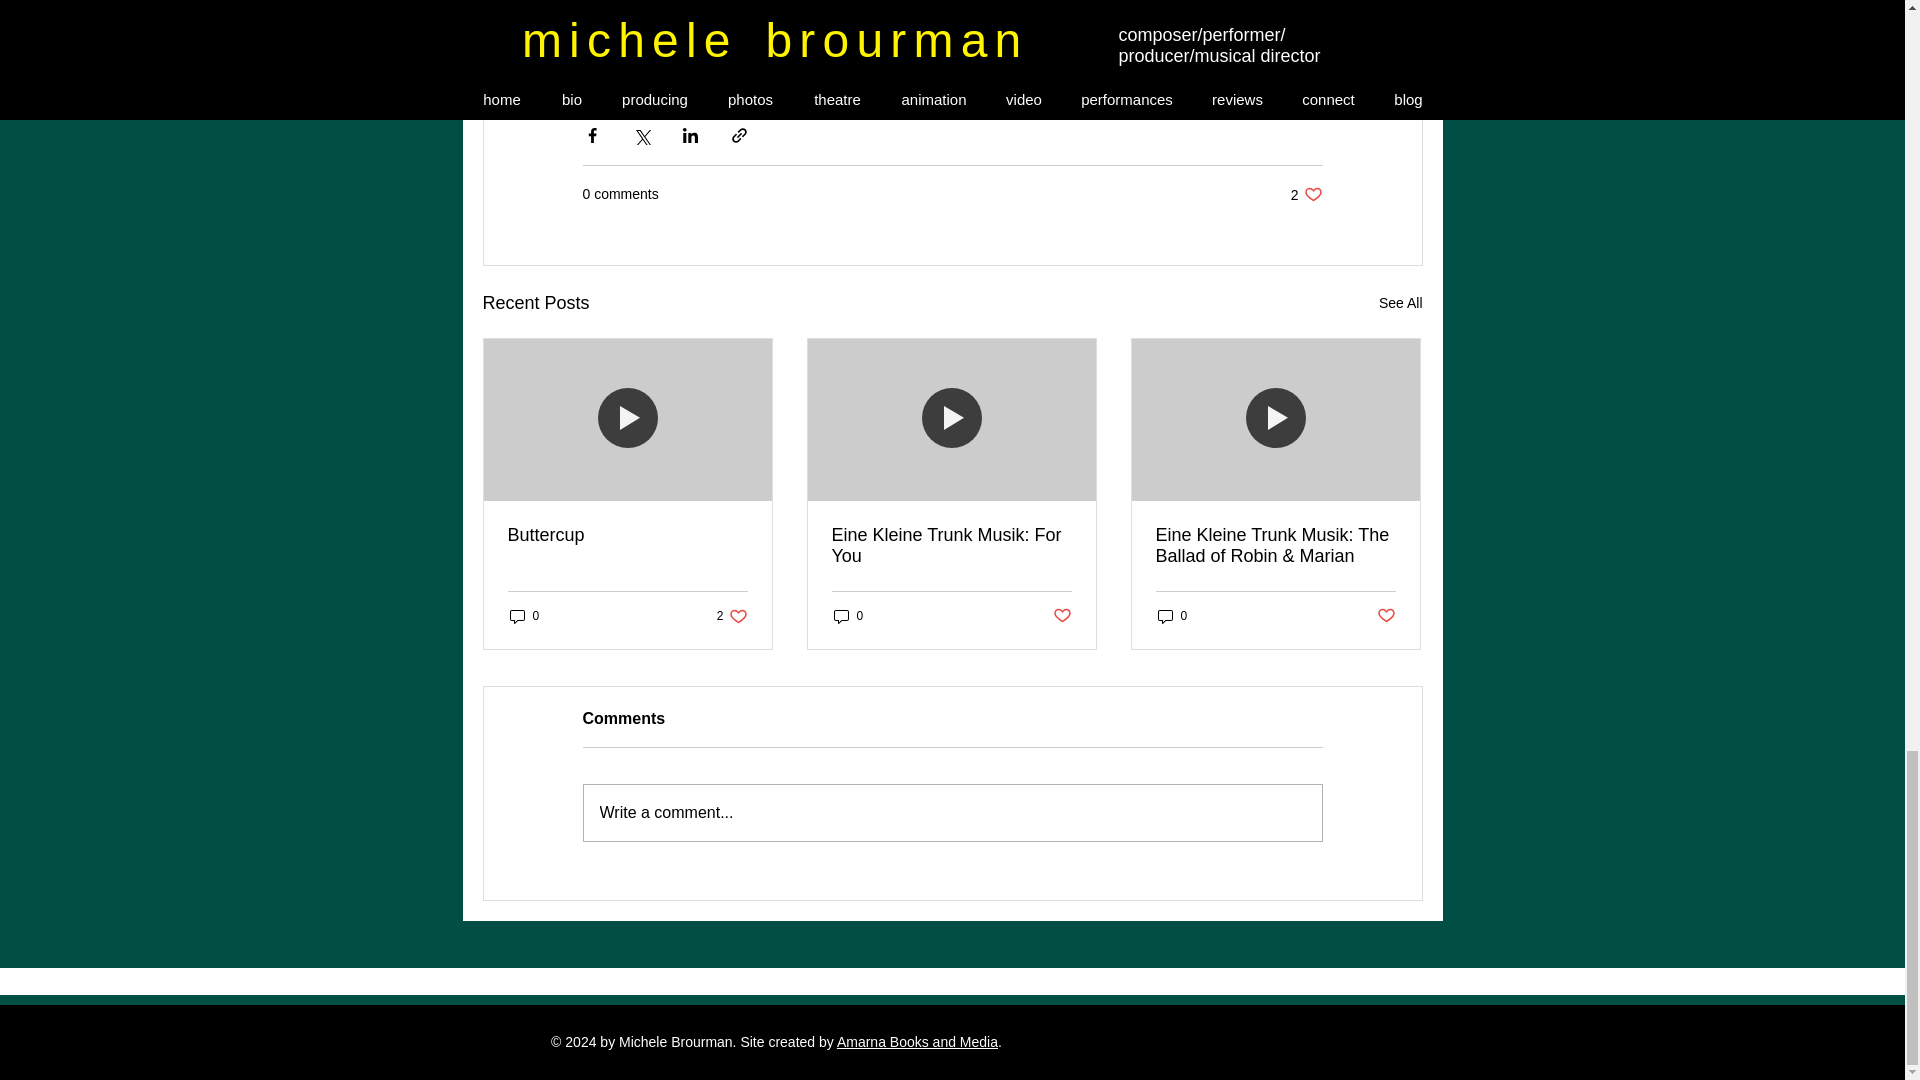 This screenshot has width=1920, height=1080. Describe the element at coordinates (1400, 303) in the screenshot. I see `See All` at that location.